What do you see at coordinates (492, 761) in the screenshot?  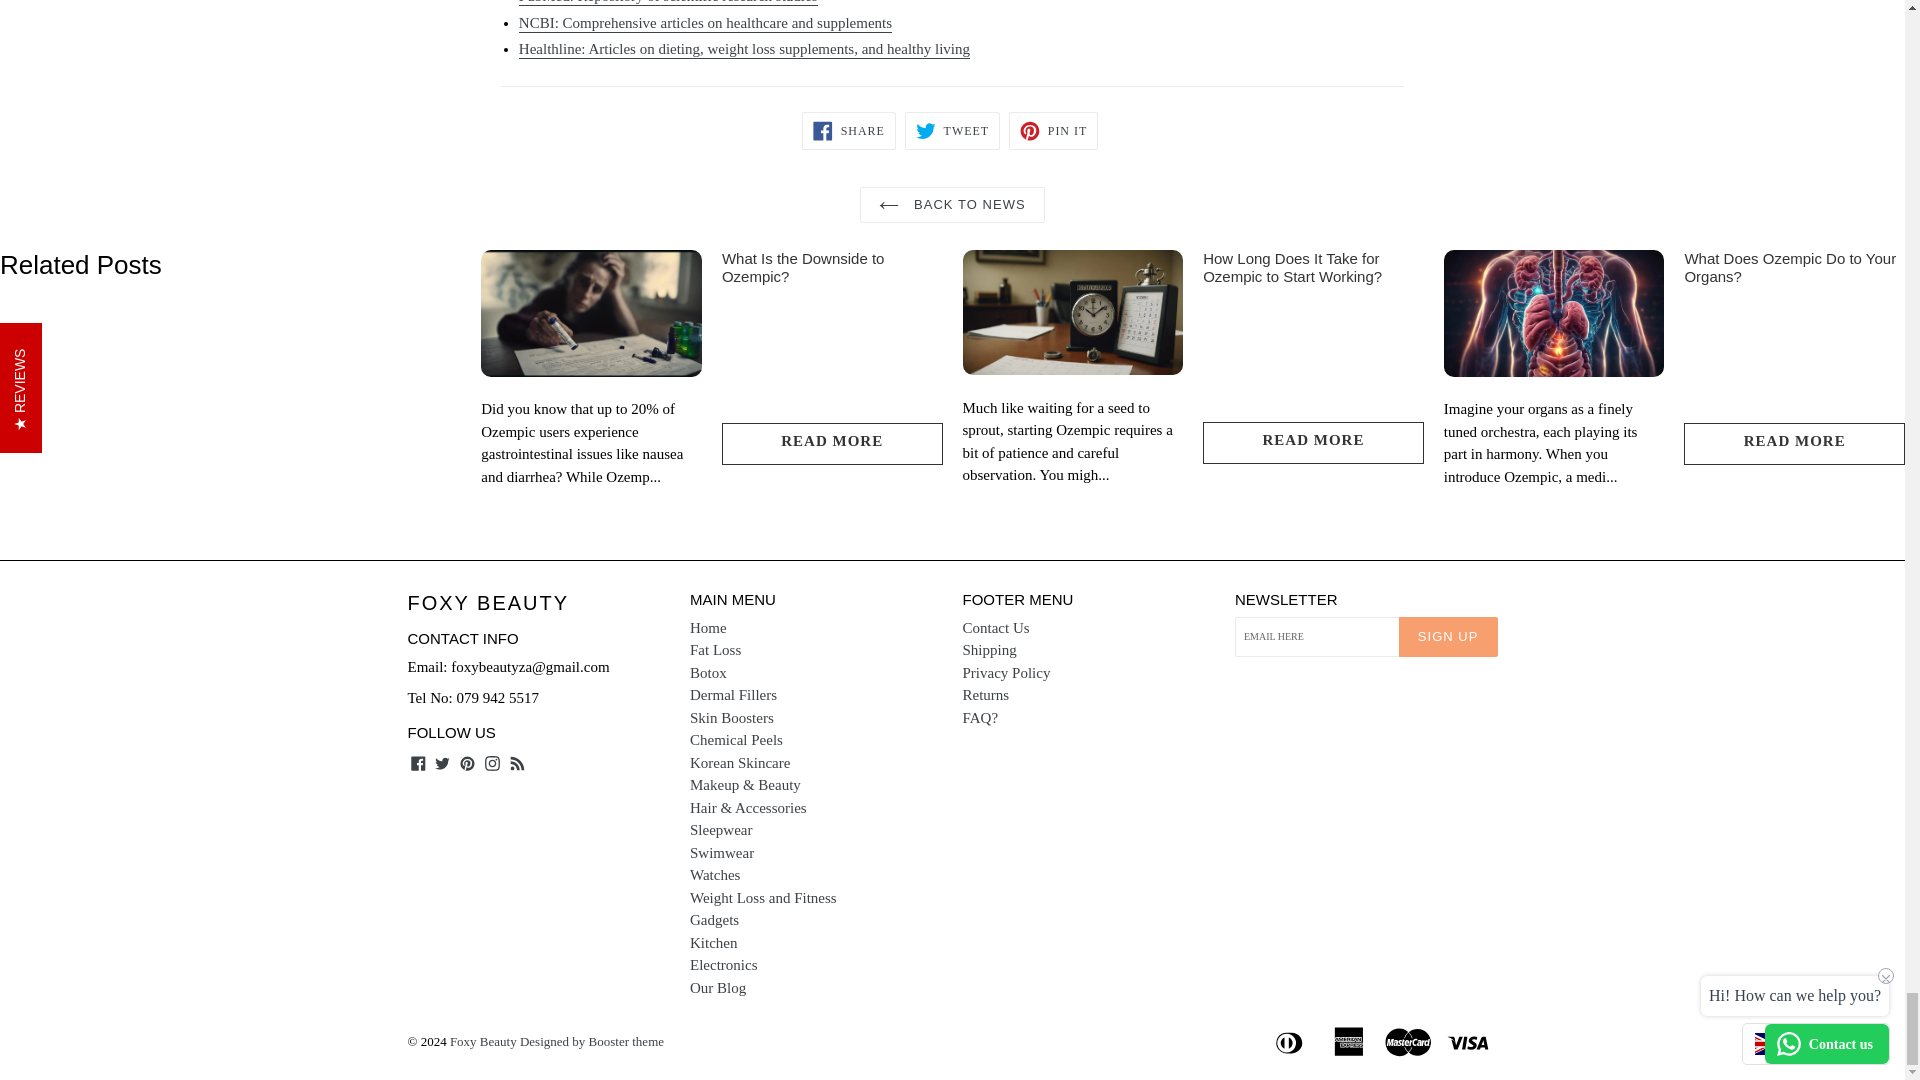 I see `Foxy Beauty on Instagram` at bounding box center [492, 761].